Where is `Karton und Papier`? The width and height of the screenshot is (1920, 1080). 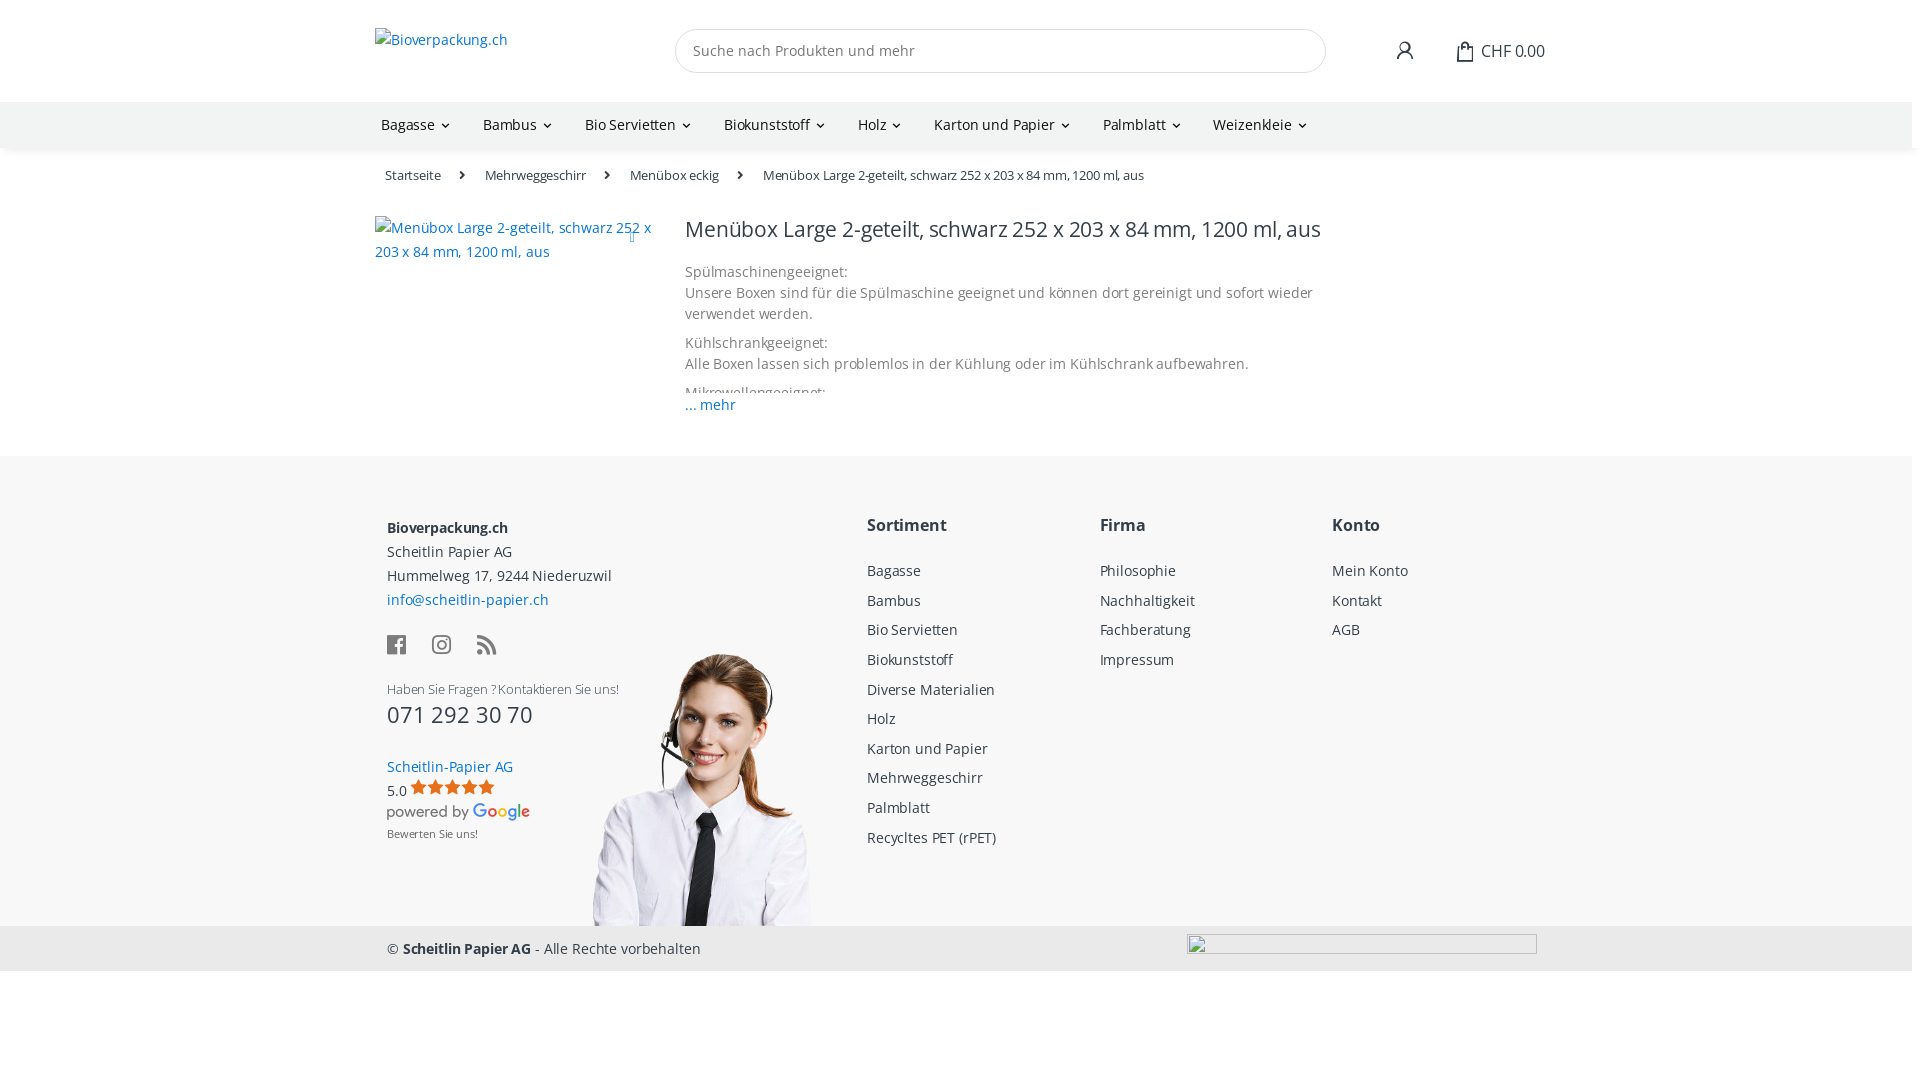 Karton und Papier is located at coordinates (927, 748).